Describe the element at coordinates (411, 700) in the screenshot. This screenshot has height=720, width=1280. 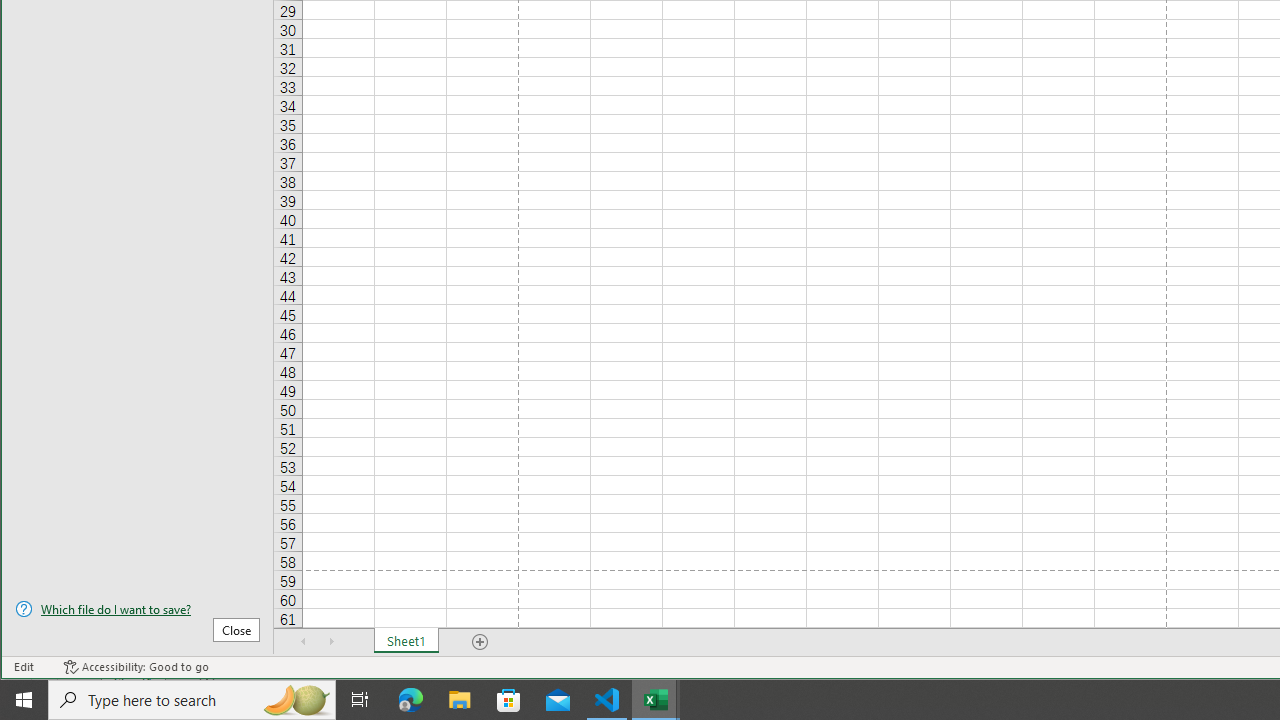
I see `Microsoft Edge` at that location.